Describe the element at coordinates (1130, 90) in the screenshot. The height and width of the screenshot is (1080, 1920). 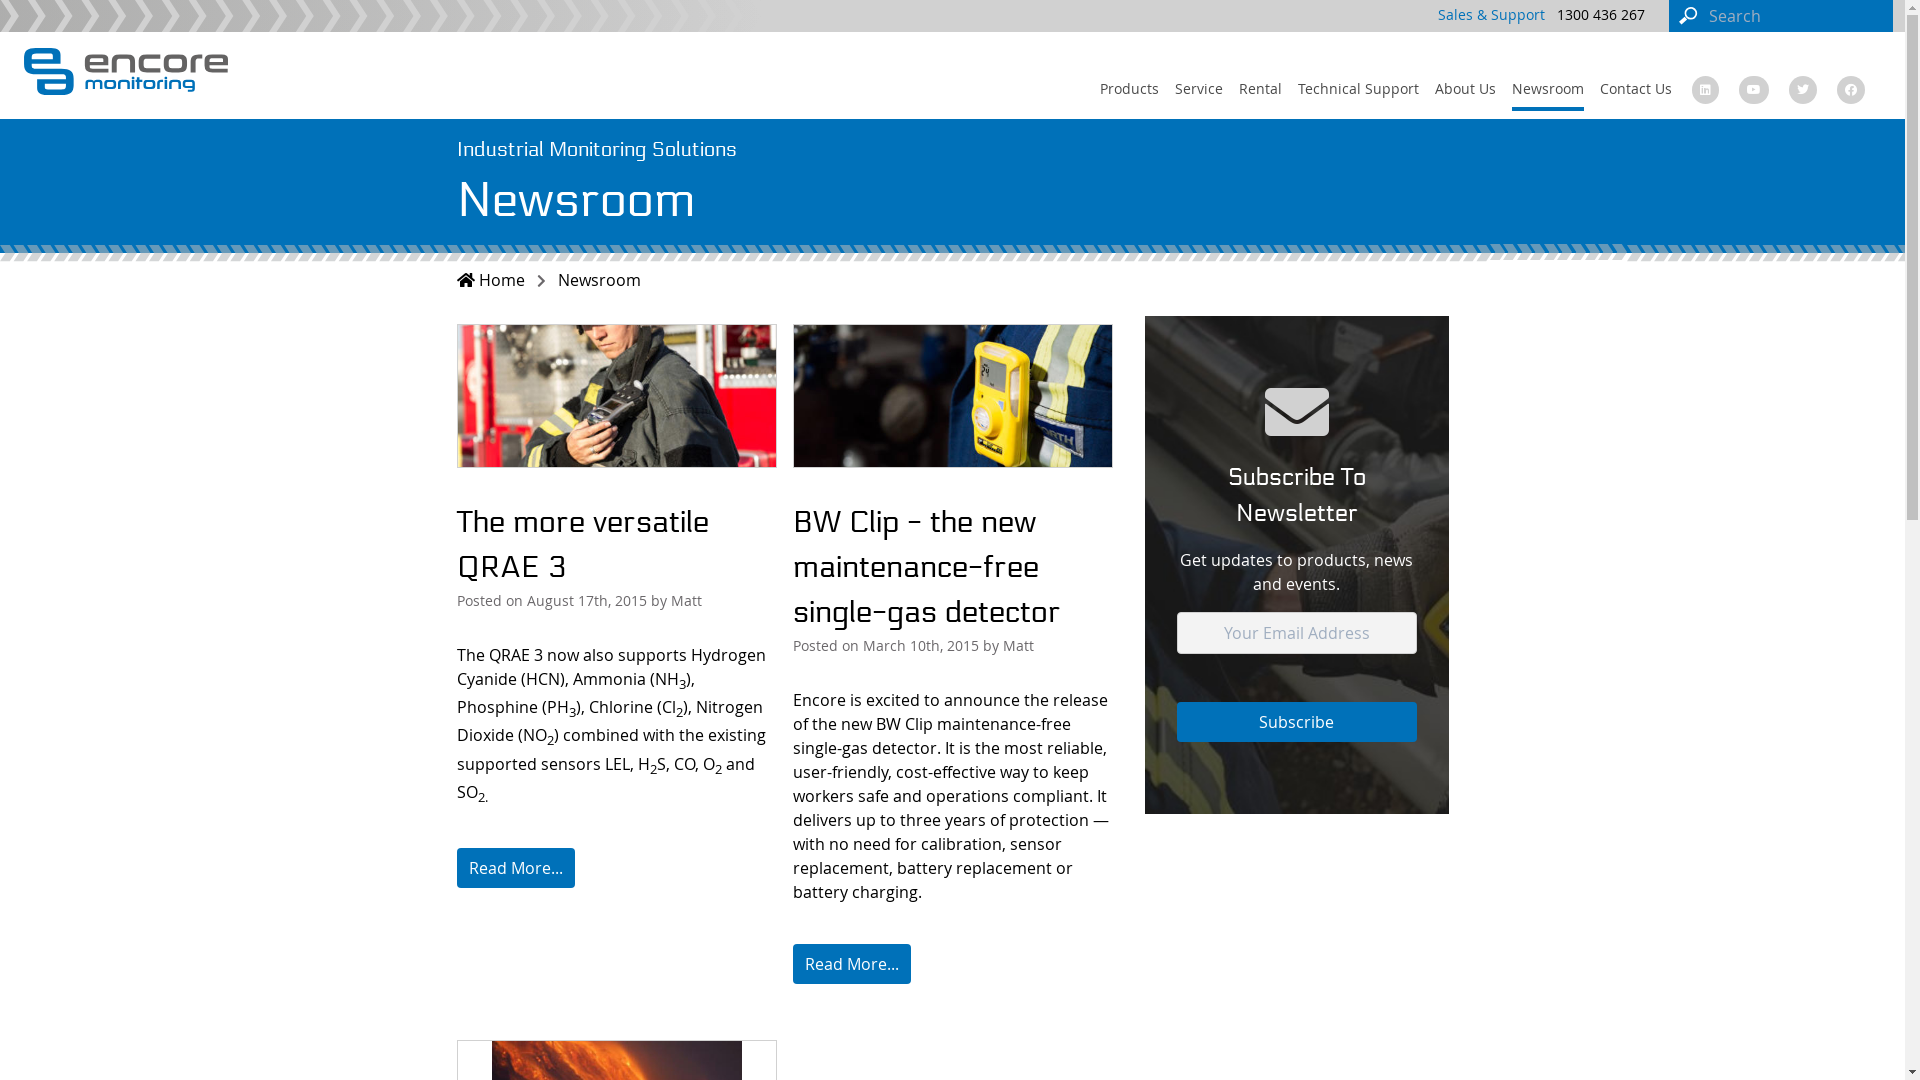
I see `Products` at that location.